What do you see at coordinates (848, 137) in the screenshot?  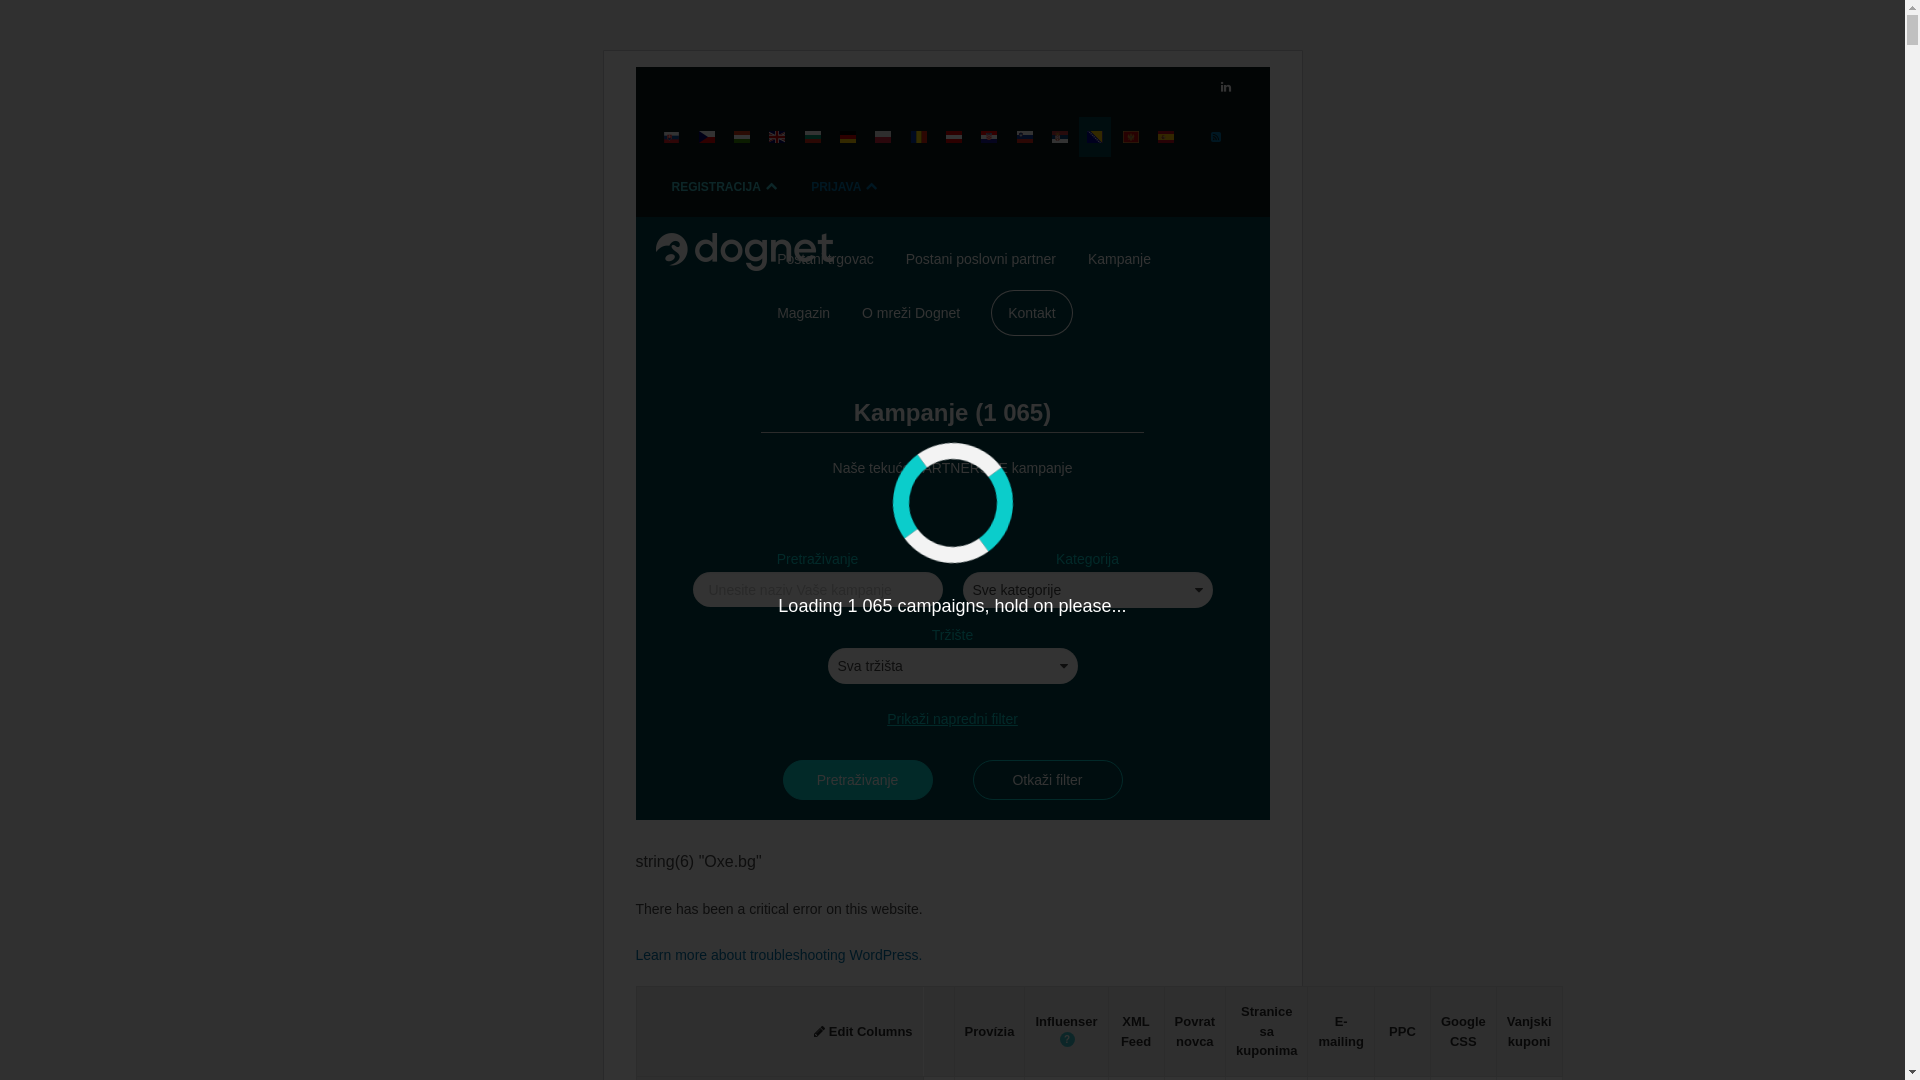 I see `Deutsch` at bounding box center [848, 137].